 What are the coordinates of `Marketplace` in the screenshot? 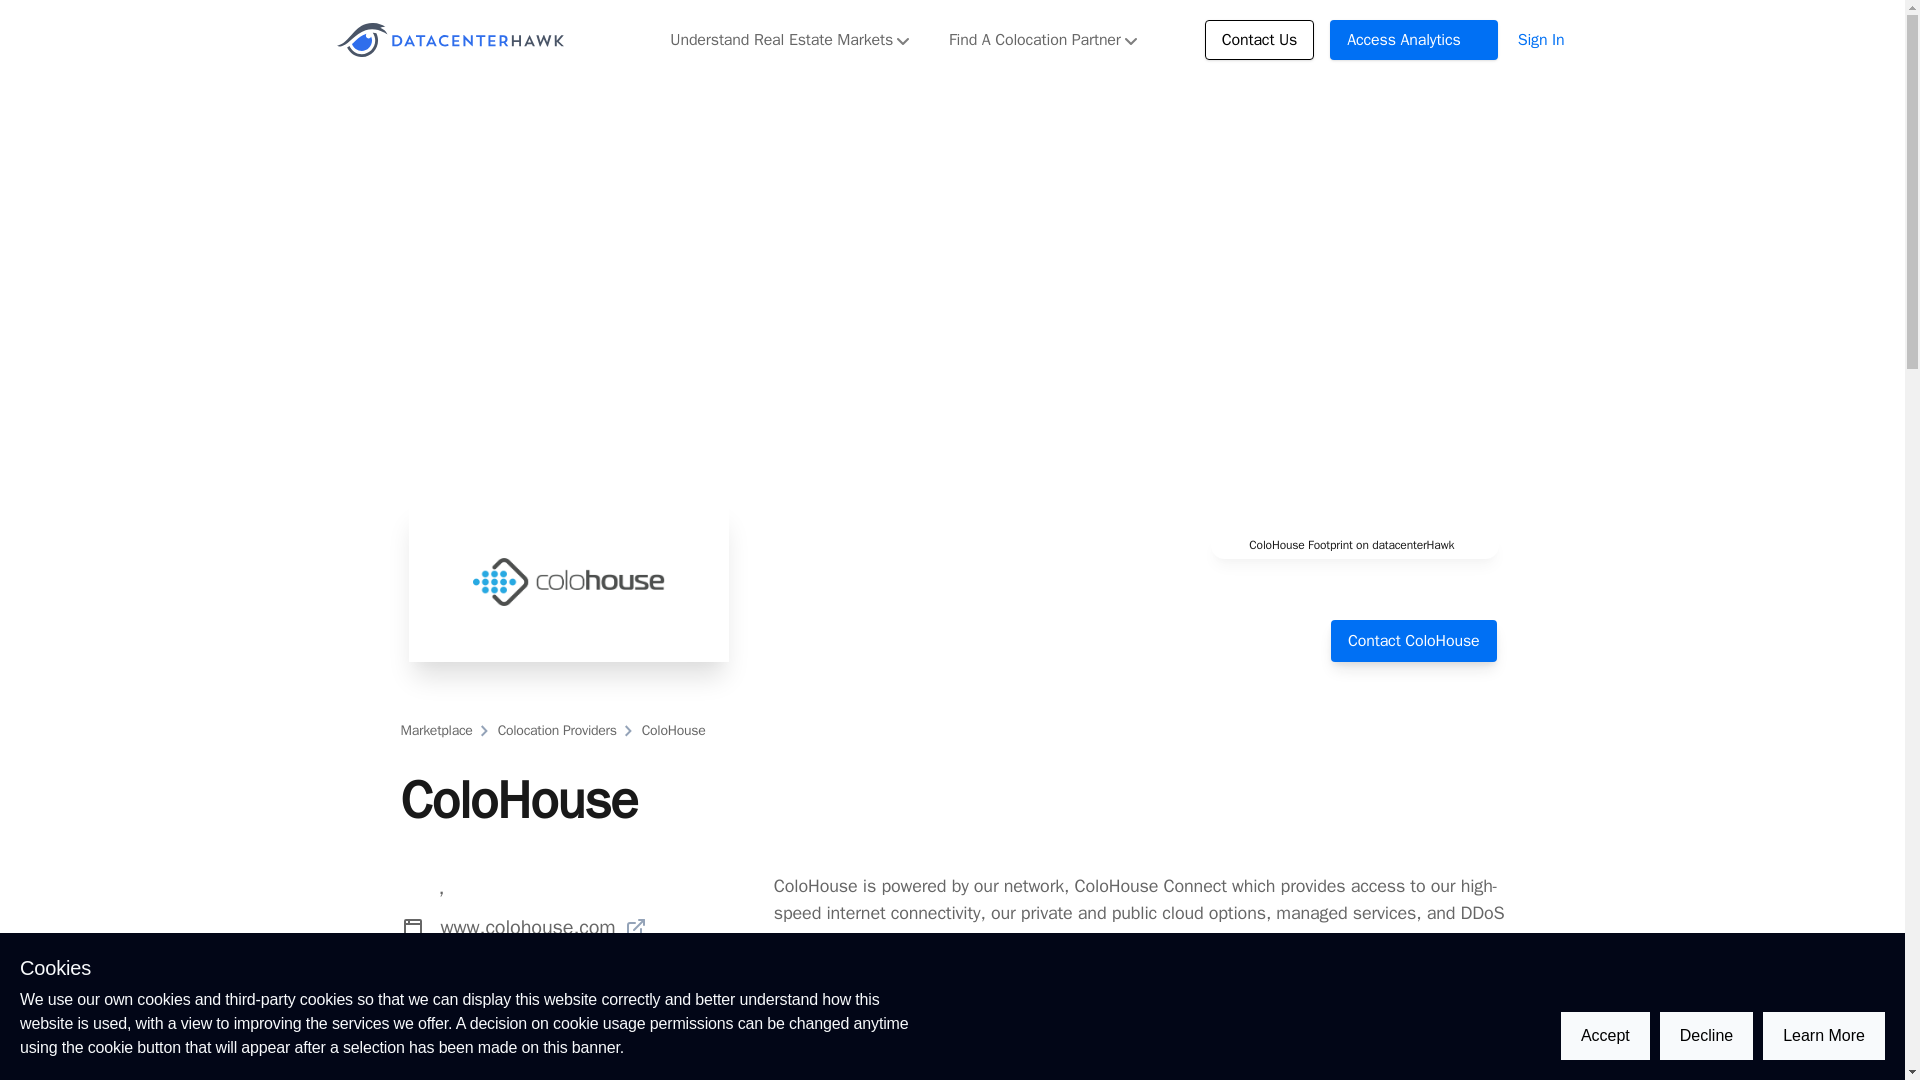 It's located at (436, 730).